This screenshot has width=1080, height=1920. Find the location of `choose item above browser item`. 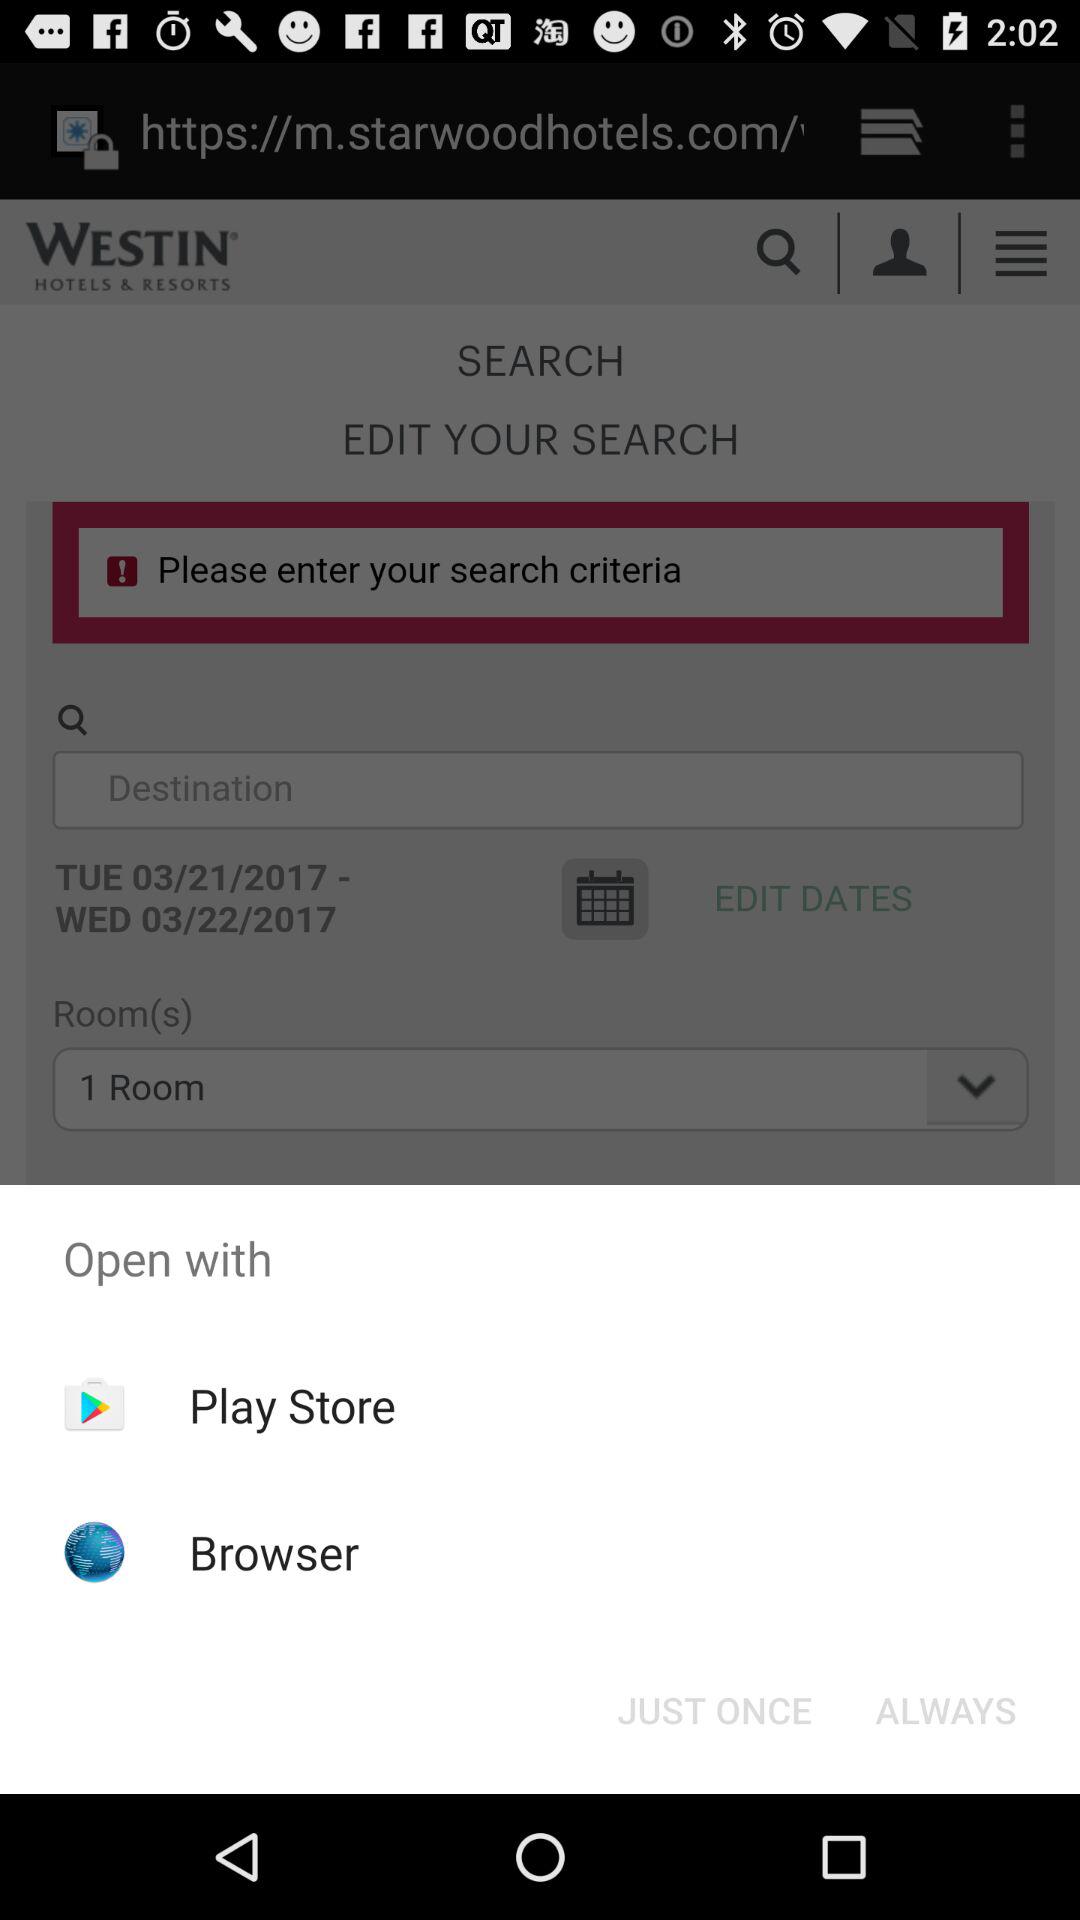

choose item above browser item is located at coordinates (292, 1405).